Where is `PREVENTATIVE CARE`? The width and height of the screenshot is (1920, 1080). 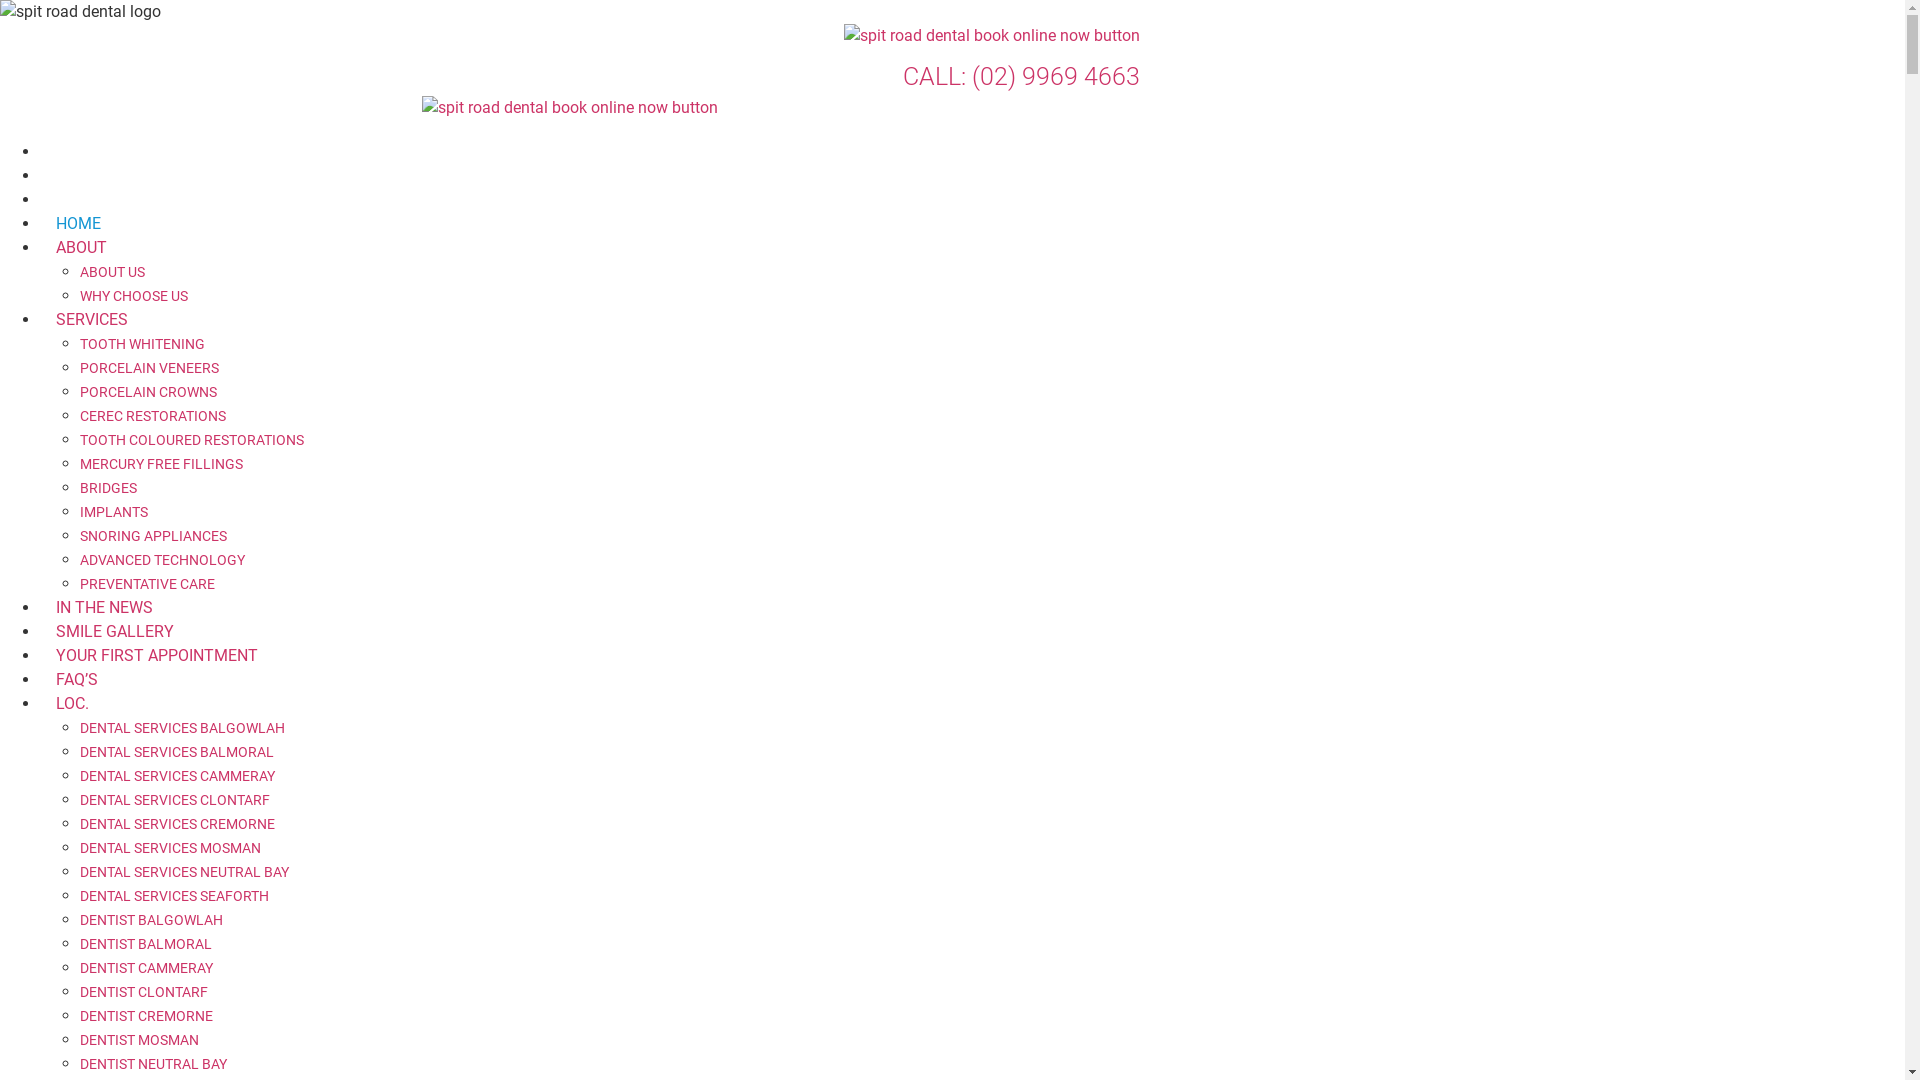
PREVENTATIVE CARE is located at coordinates (148, 584).